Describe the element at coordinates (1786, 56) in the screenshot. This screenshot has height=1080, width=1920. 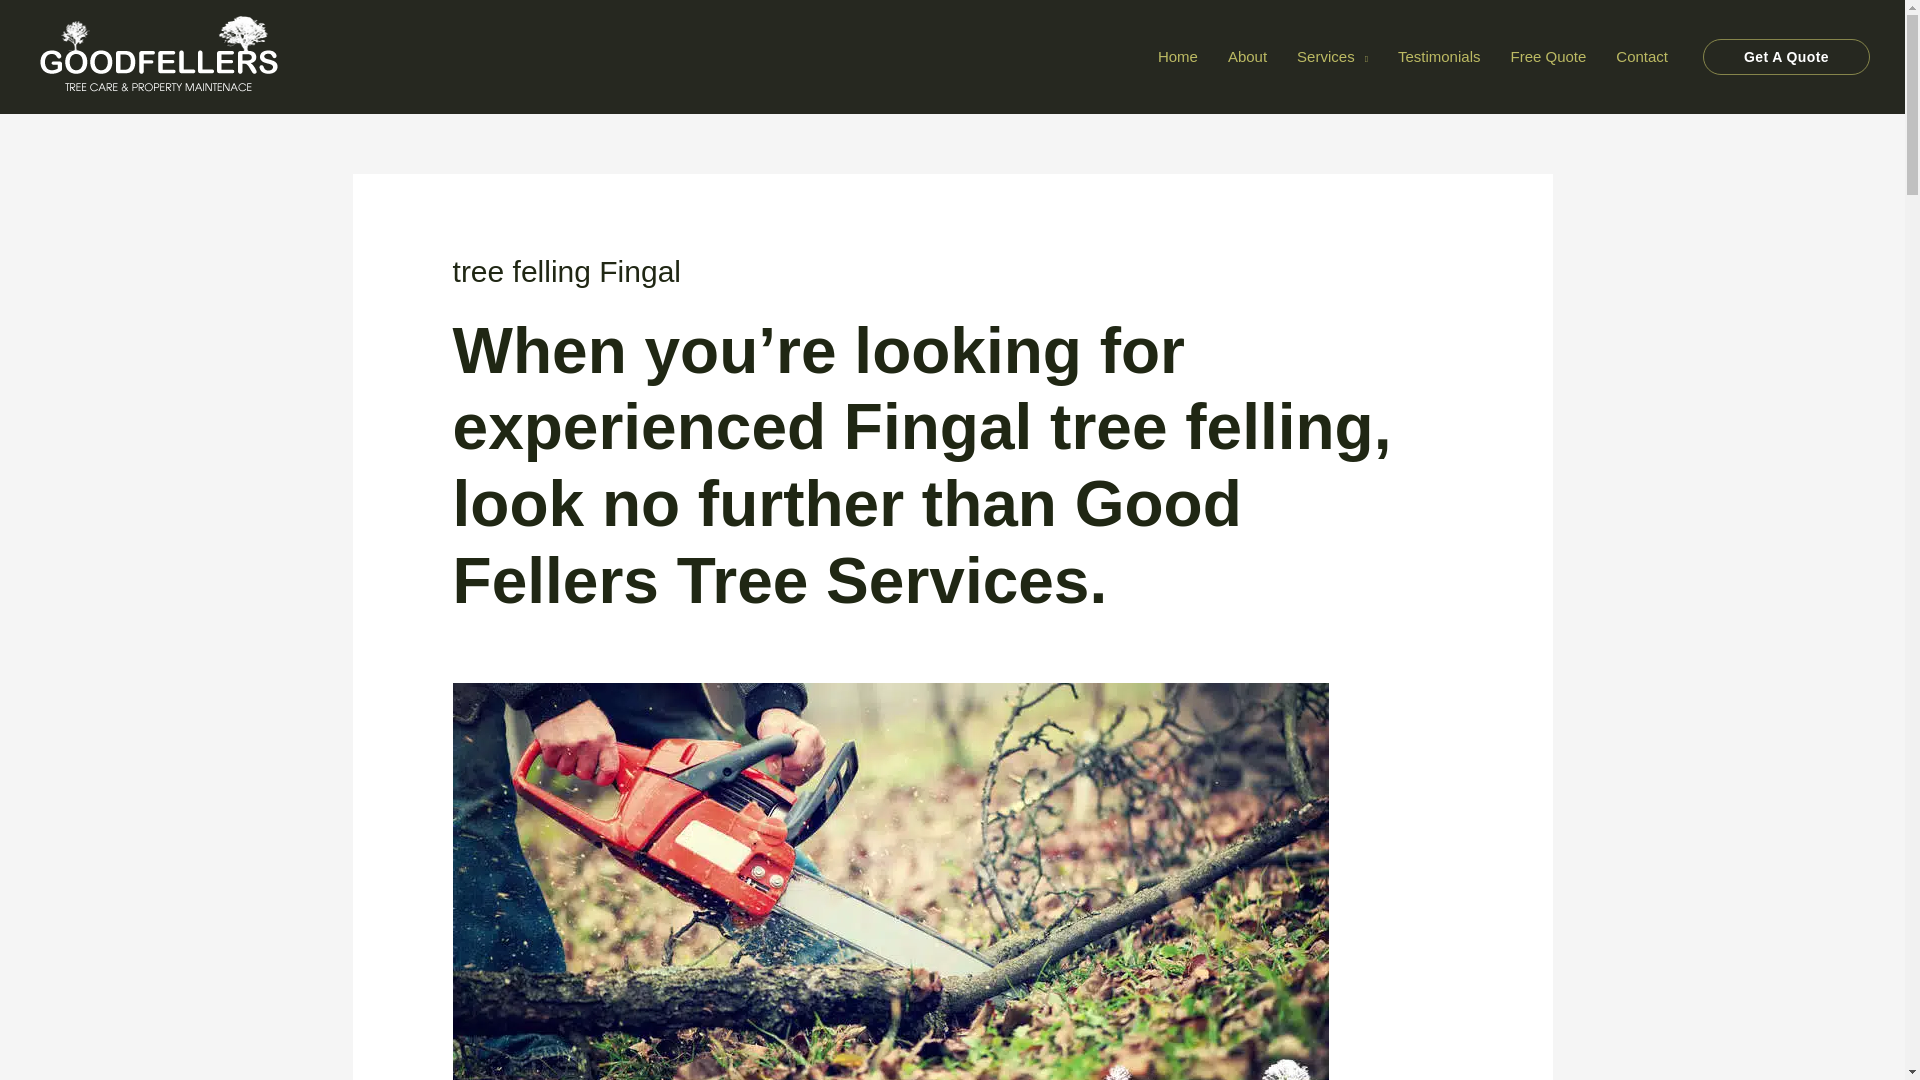
I see `Get A Quote` at that location.